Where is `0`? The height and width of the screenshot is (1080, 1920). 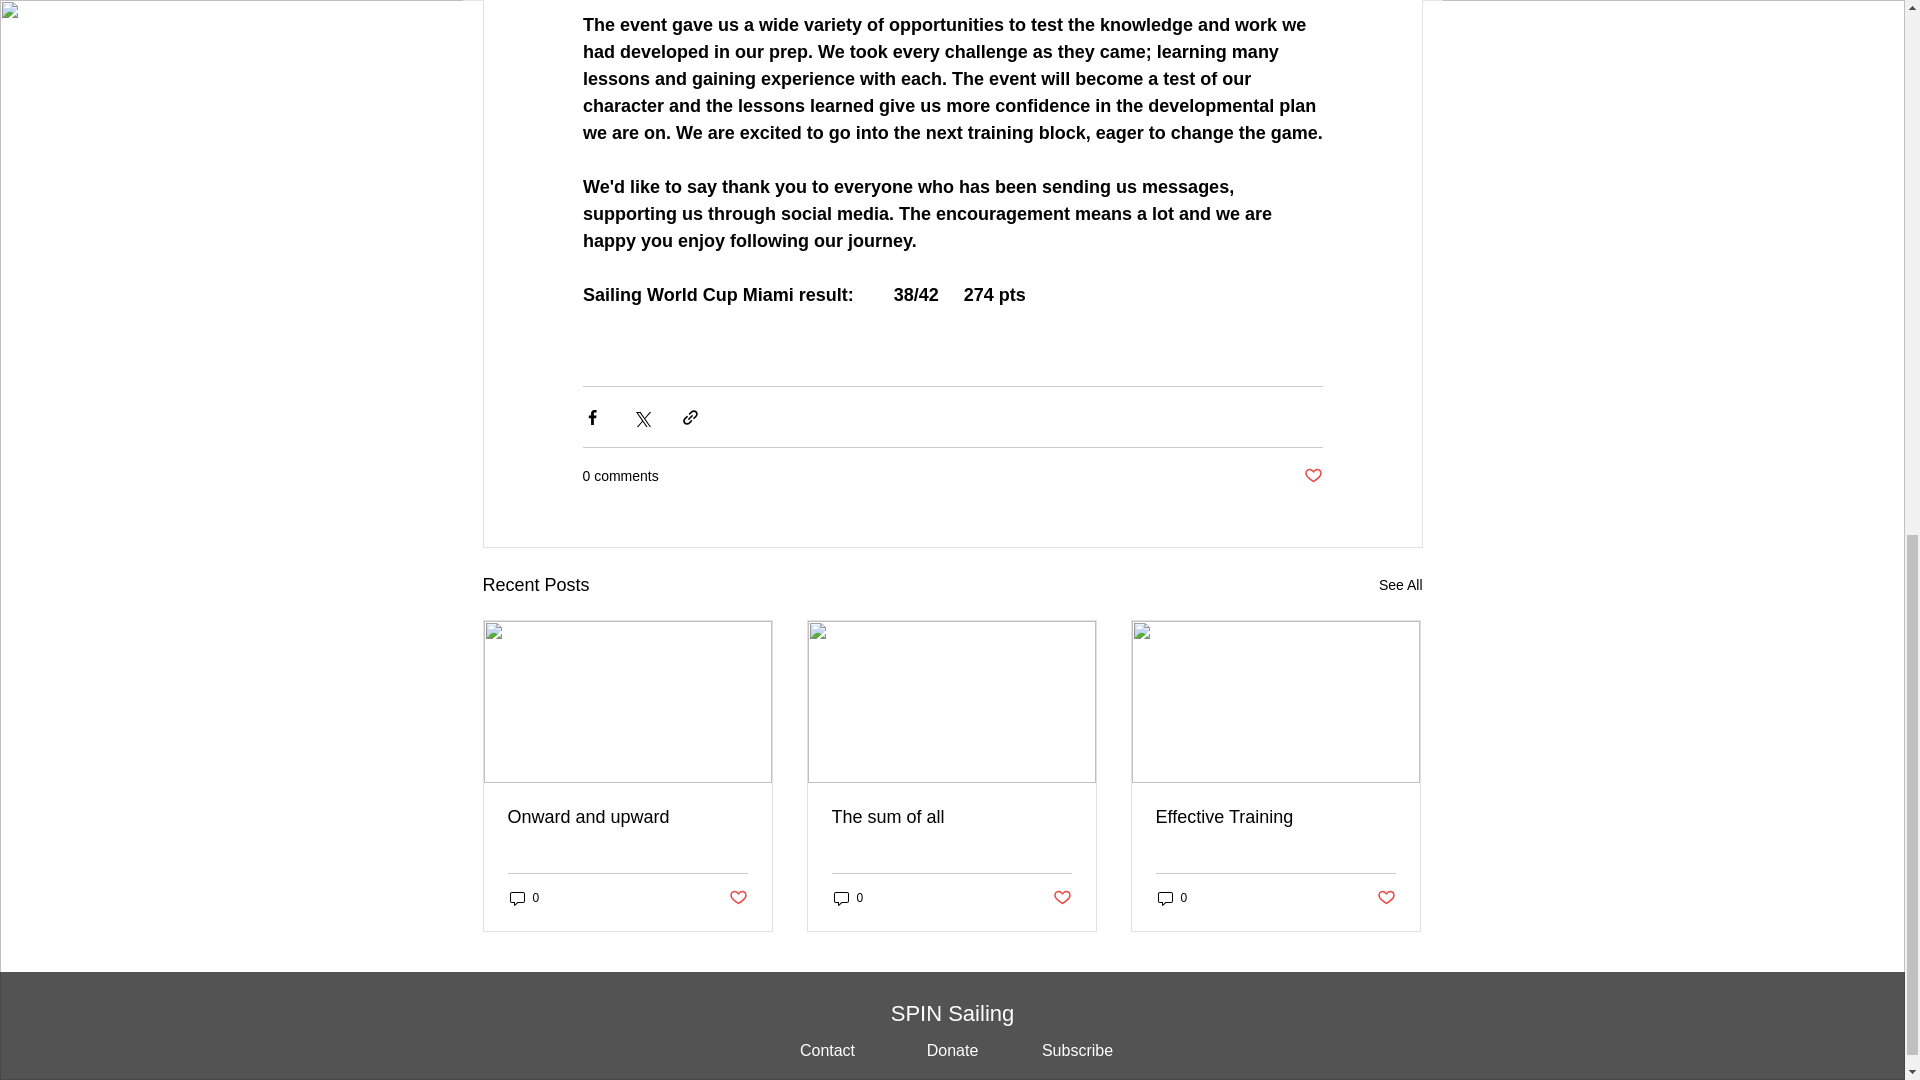
0 is located at coordinates (848, 898).